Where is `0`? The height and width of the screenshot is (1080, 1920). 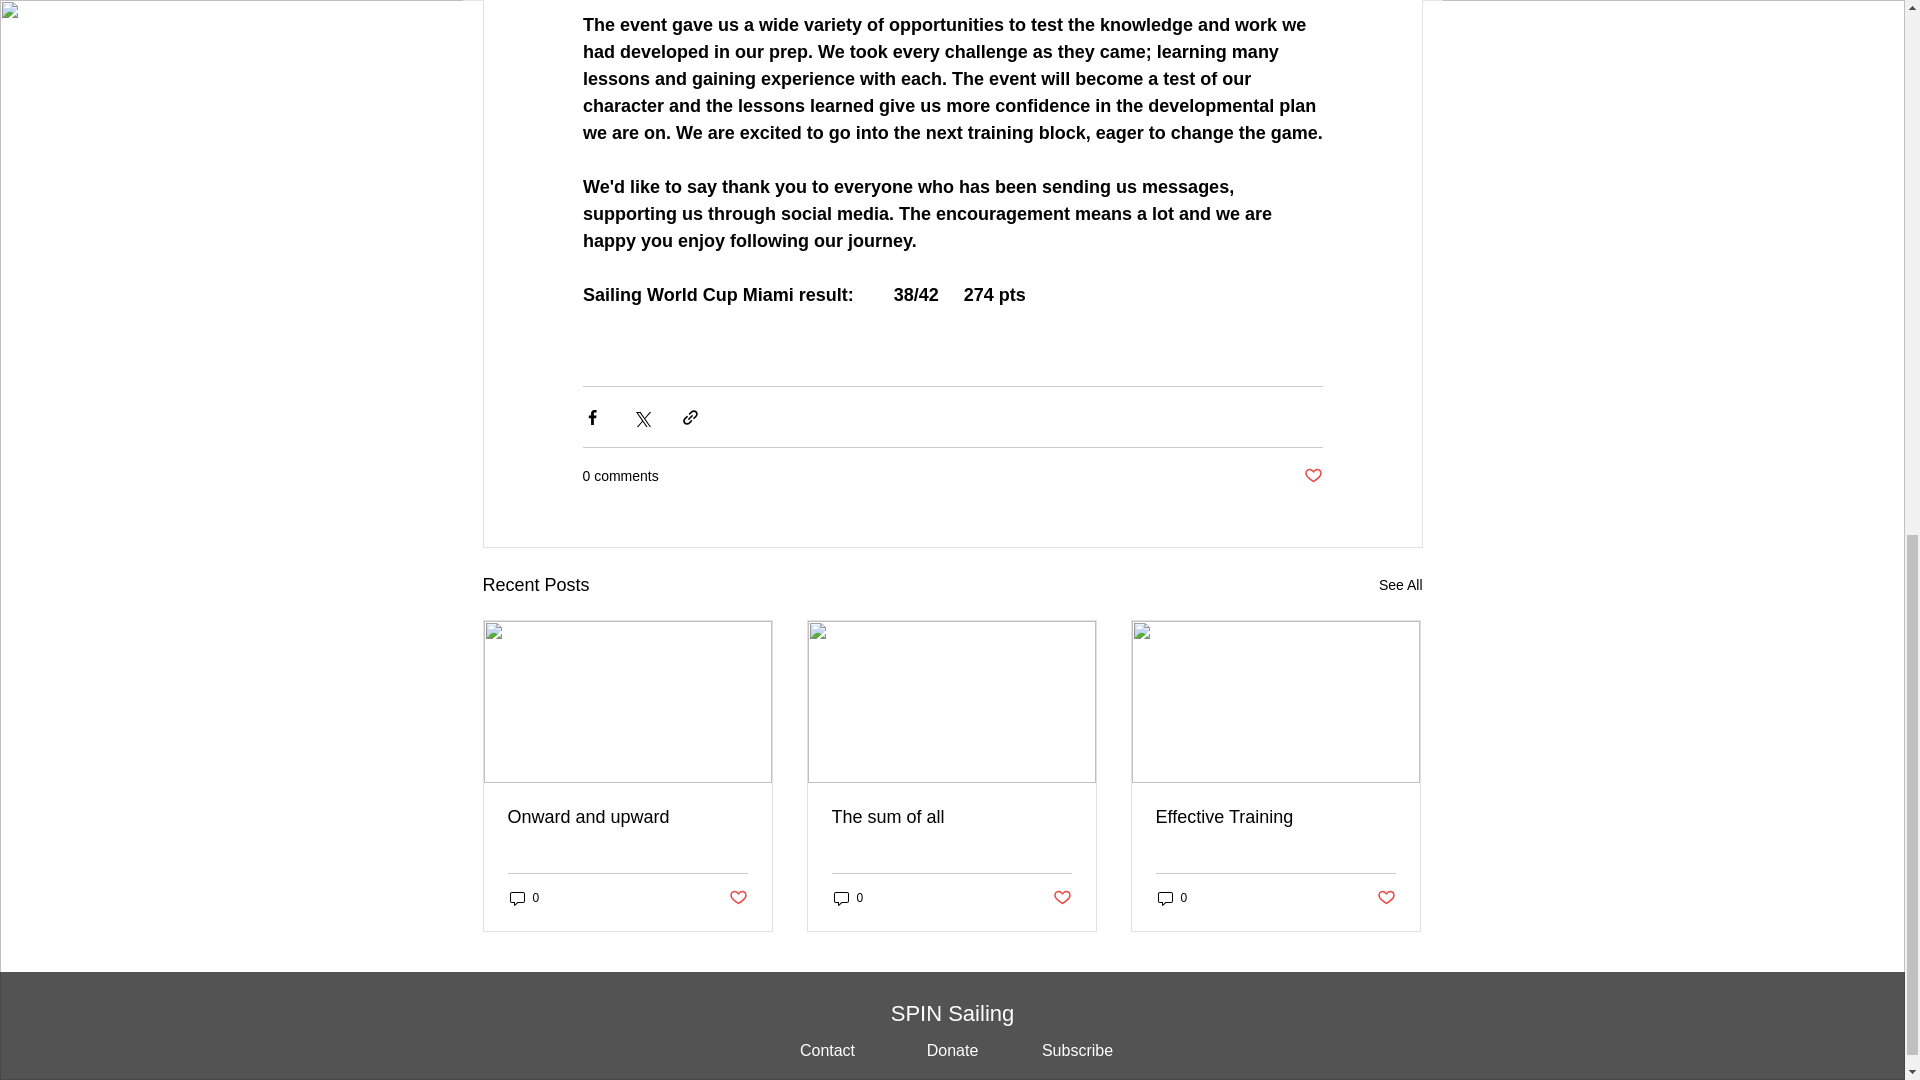
0 is located at coordinates (848, 898).